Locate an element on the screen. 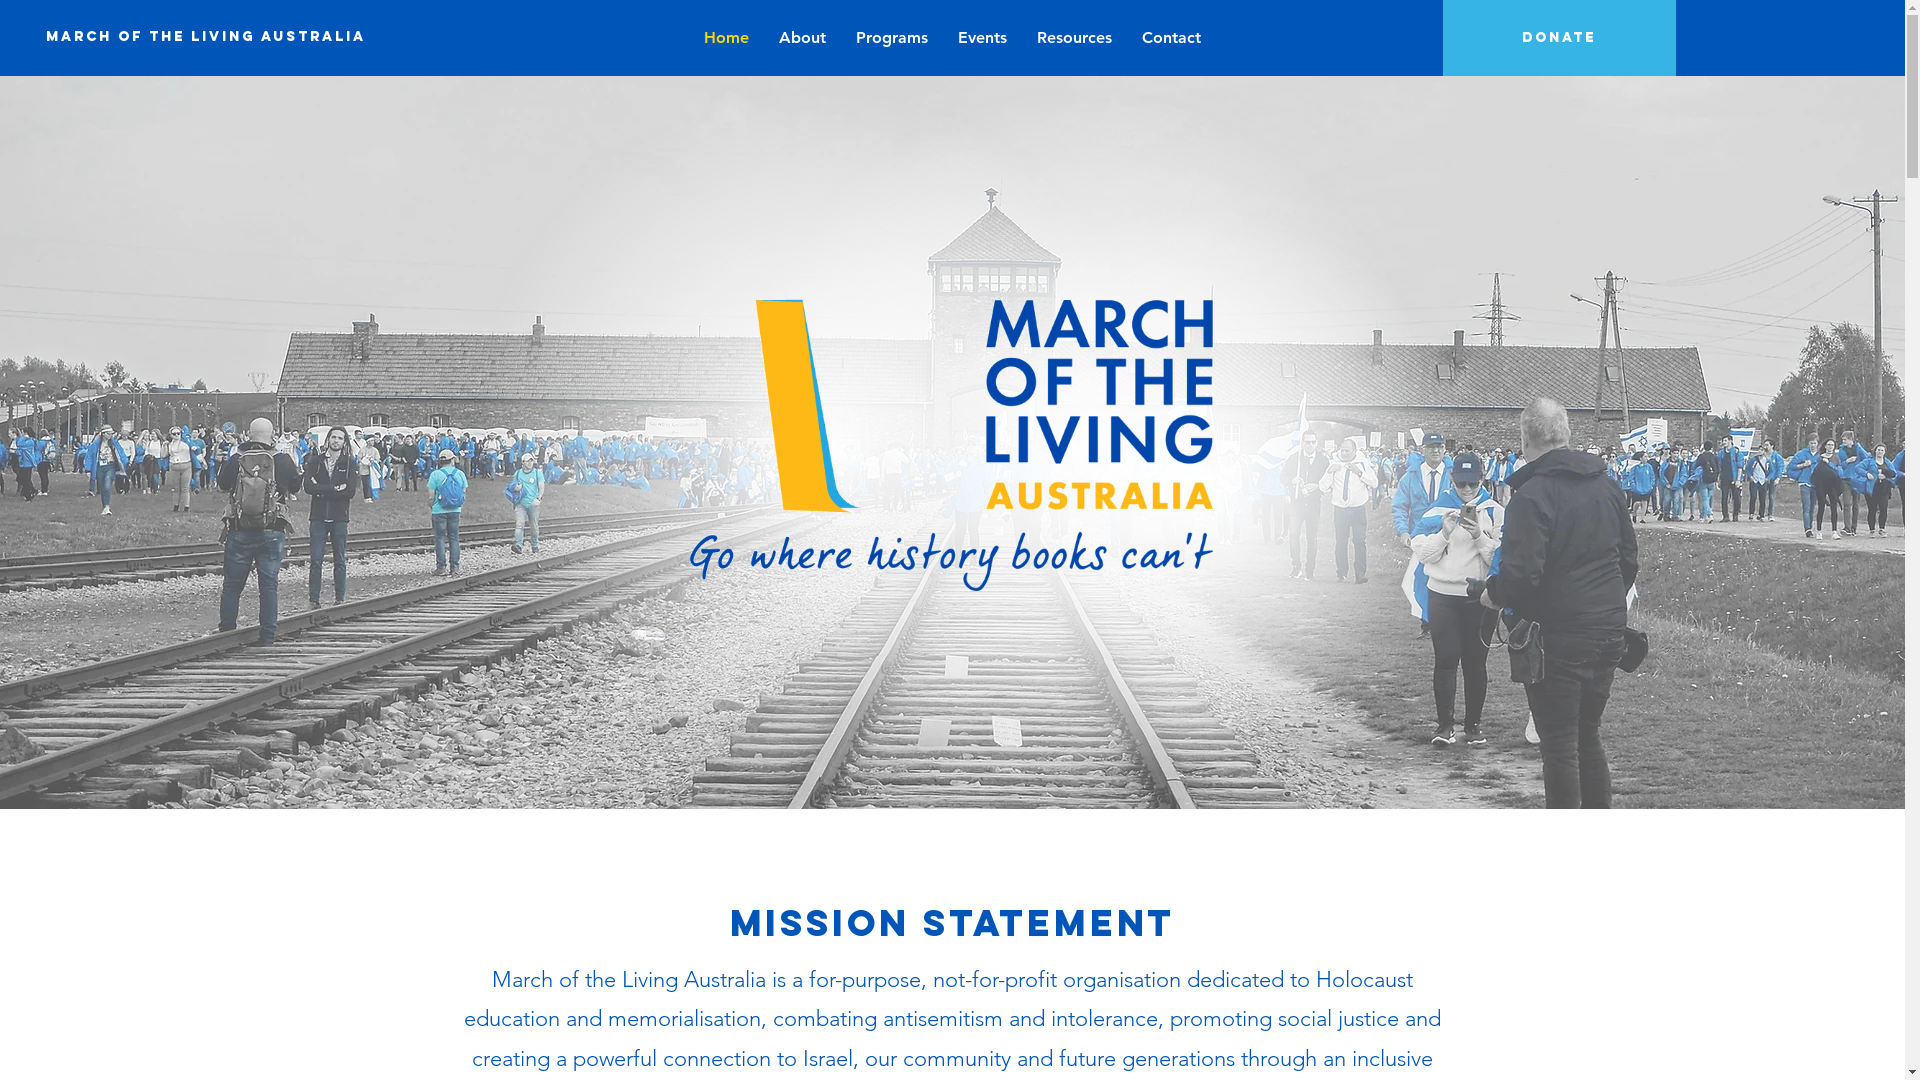 The height and width of the screenshot is (1080, 1920). Home is located at coordinates (726, 38).